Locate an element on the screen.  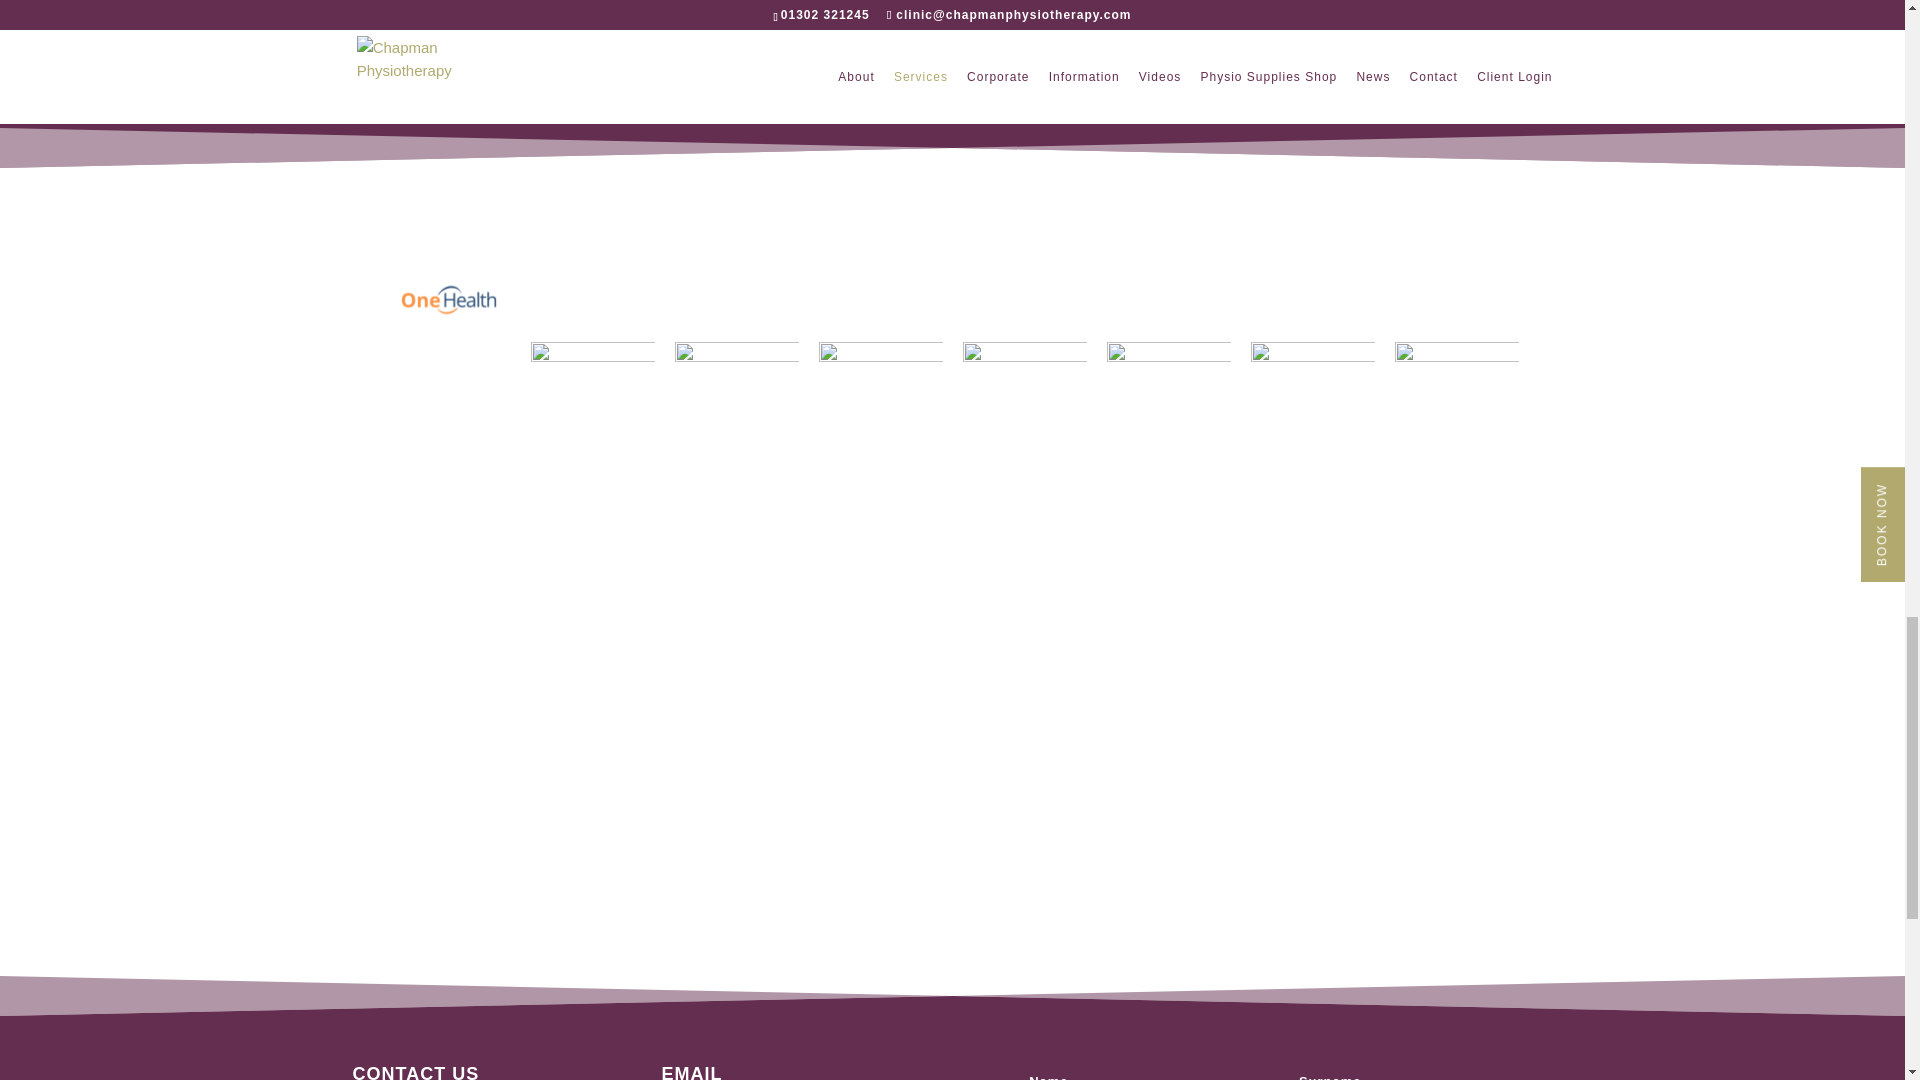
axa is located at coordinates (1312, 404).